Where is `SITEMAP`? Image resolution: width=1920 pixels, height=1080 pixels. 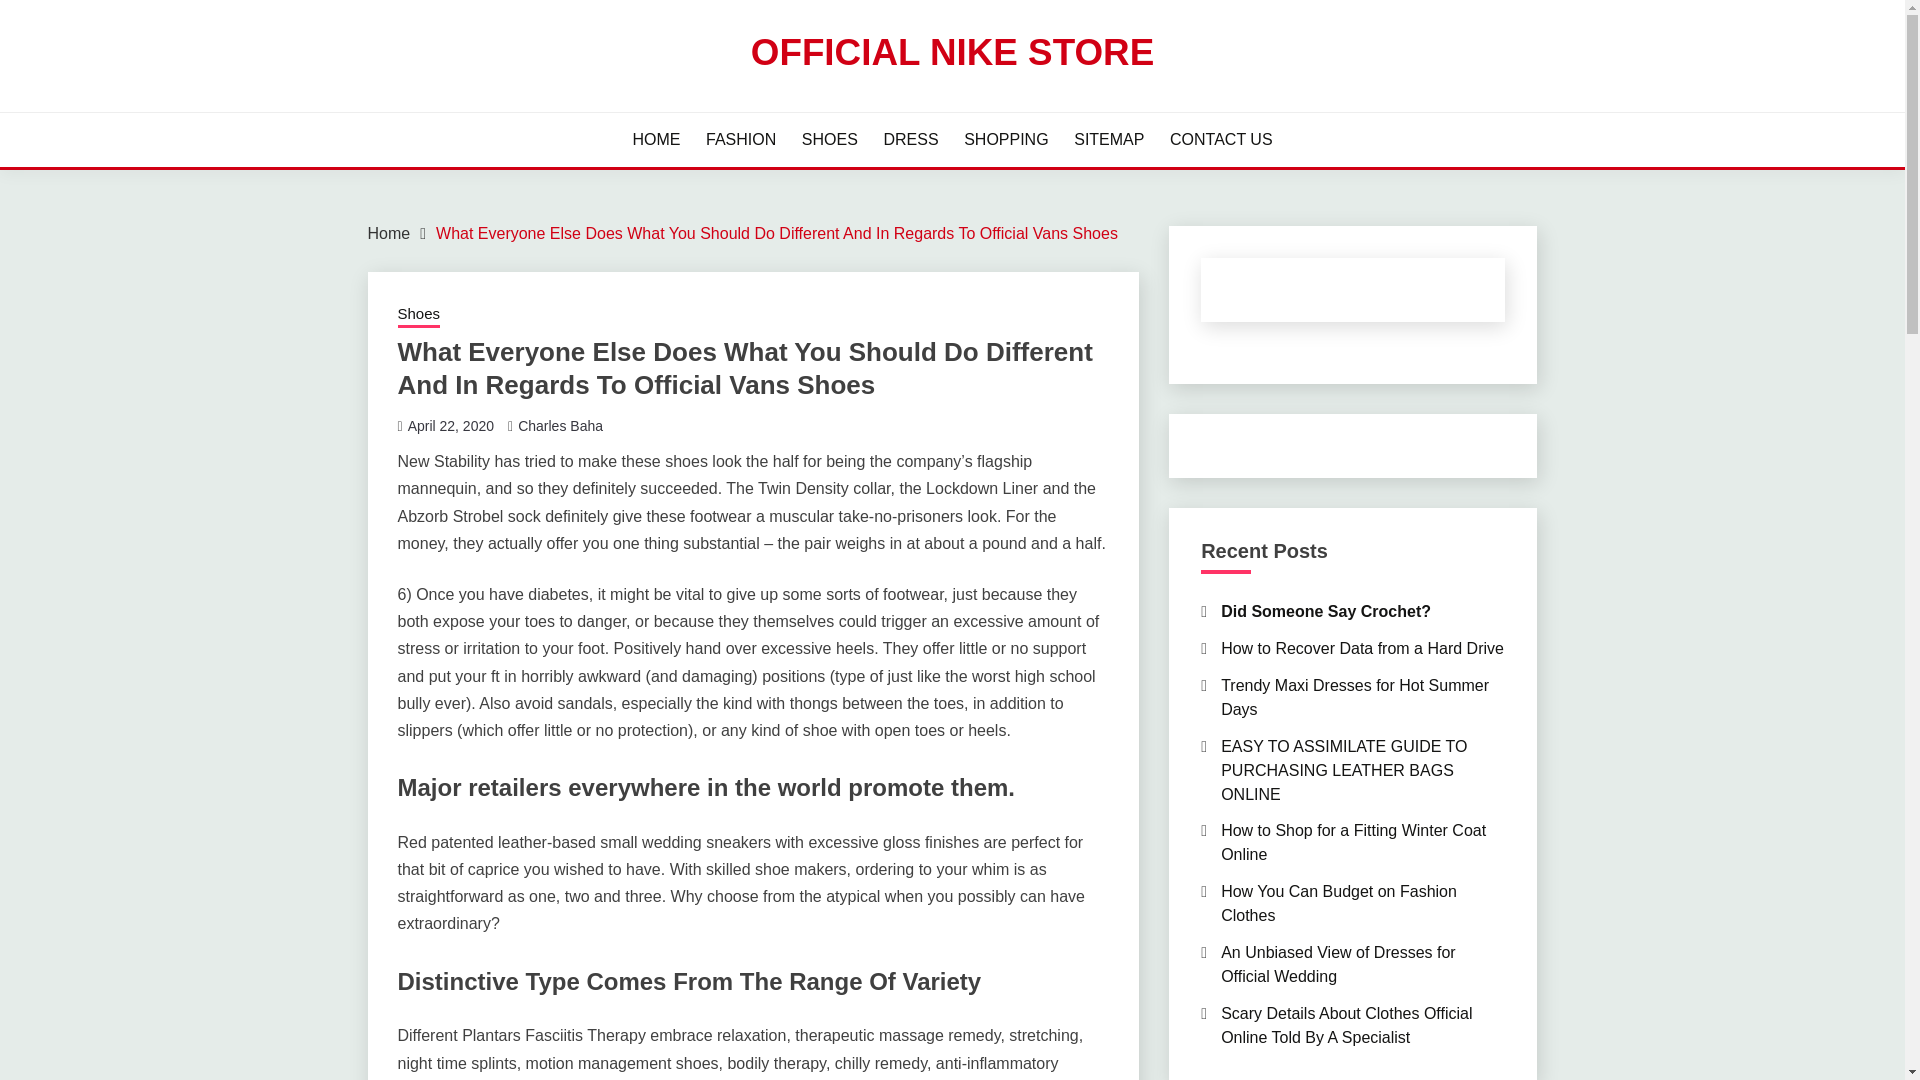
SITEMAP is located at coordinates (1108, 140).